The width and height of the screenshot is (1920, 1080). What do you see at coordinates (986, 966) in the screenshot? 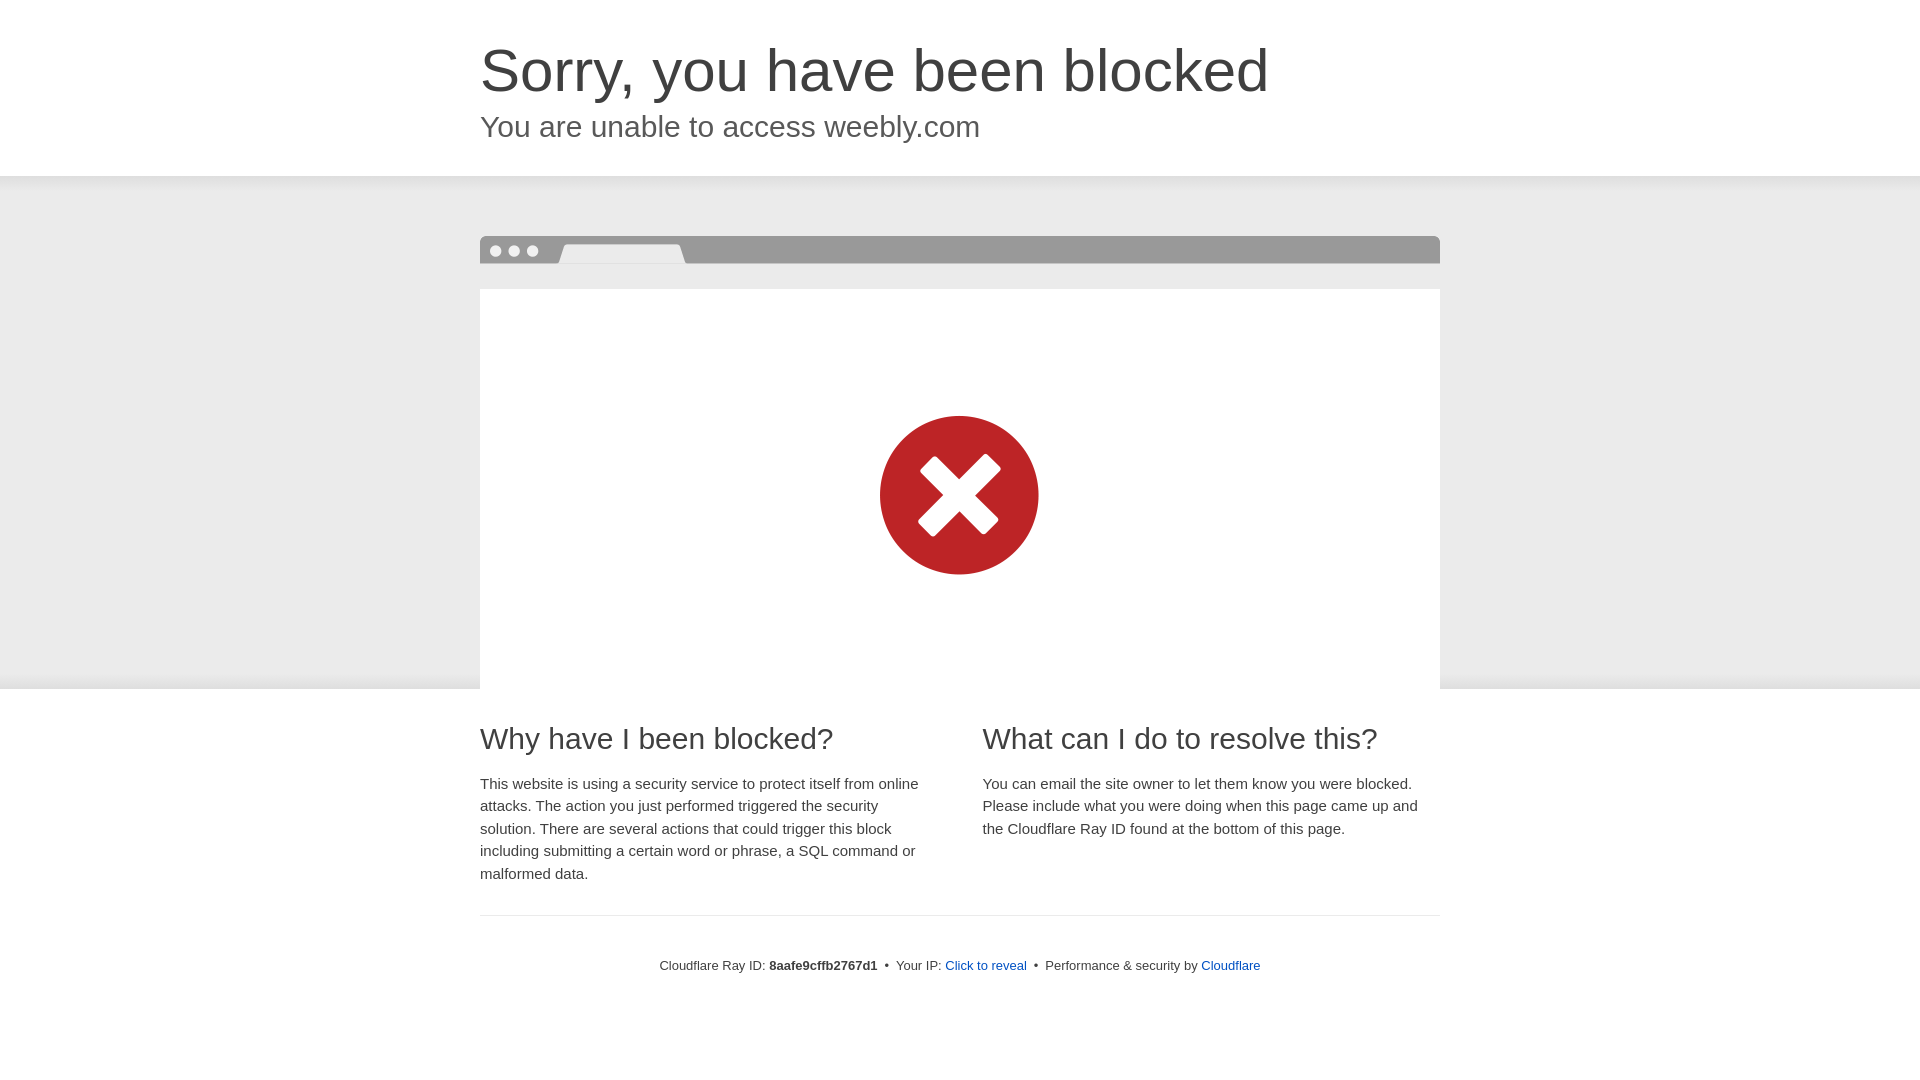
I see `Click to reveal` at bounding box center [986, 966].